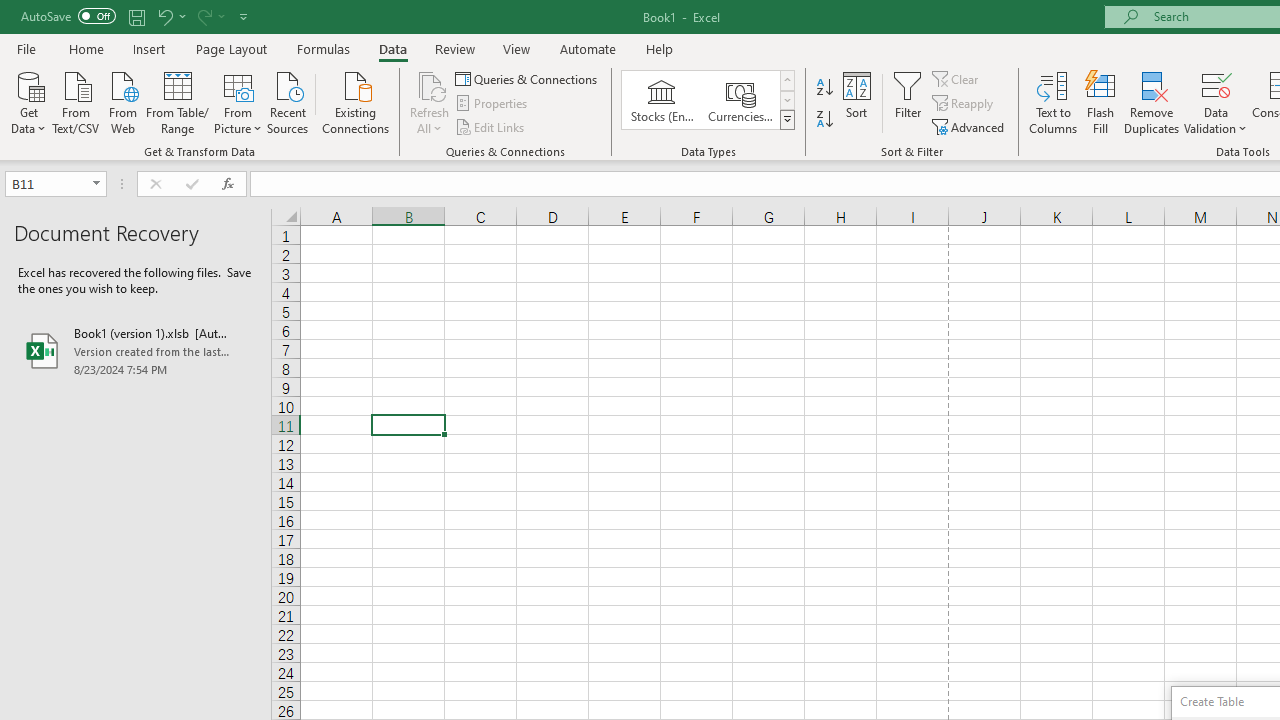 The height and width of the screenshot is (720, 1280). What do you see at coordinates (856, 102) in the screenshot?
I see `Sort...` at bounding box center [856, 102].